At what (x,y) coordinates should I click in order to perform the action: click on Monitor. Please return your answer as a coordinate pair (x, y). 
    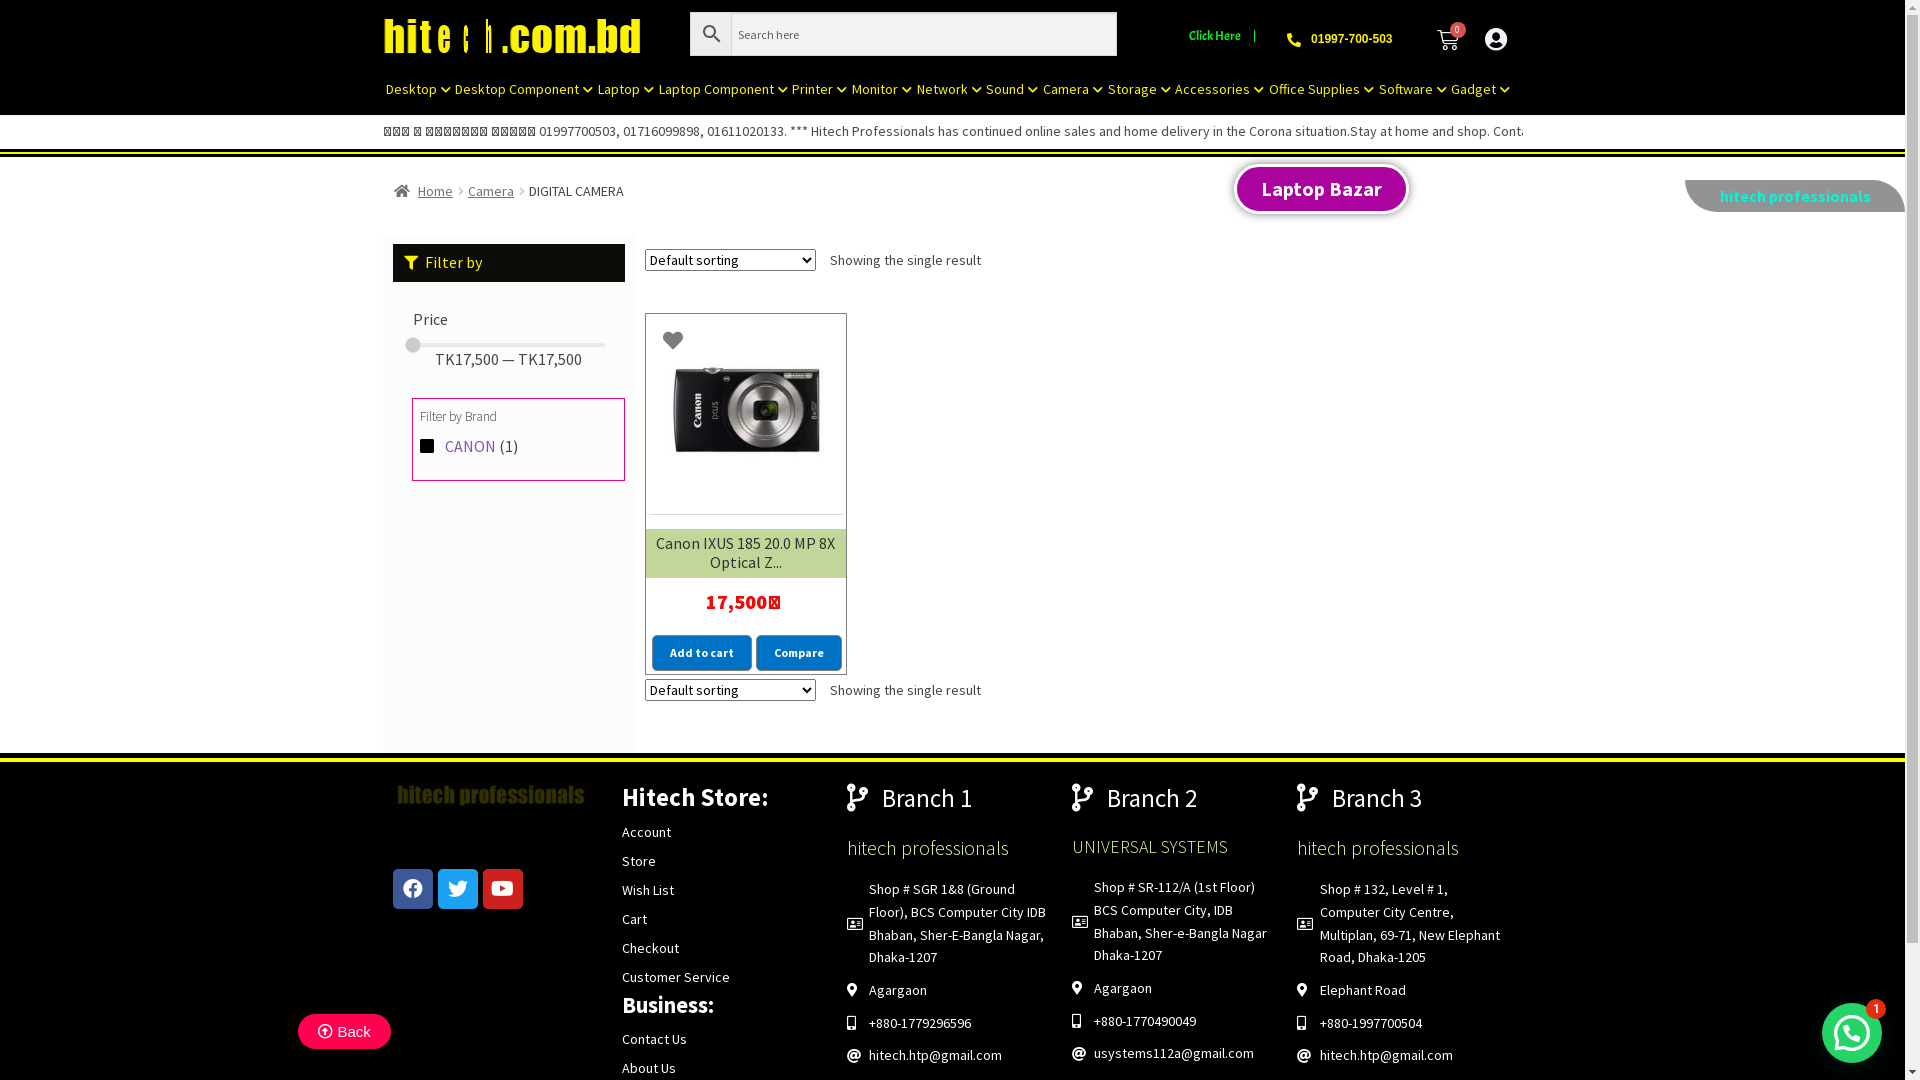
    Looking at the image, I should click on (882, 89).